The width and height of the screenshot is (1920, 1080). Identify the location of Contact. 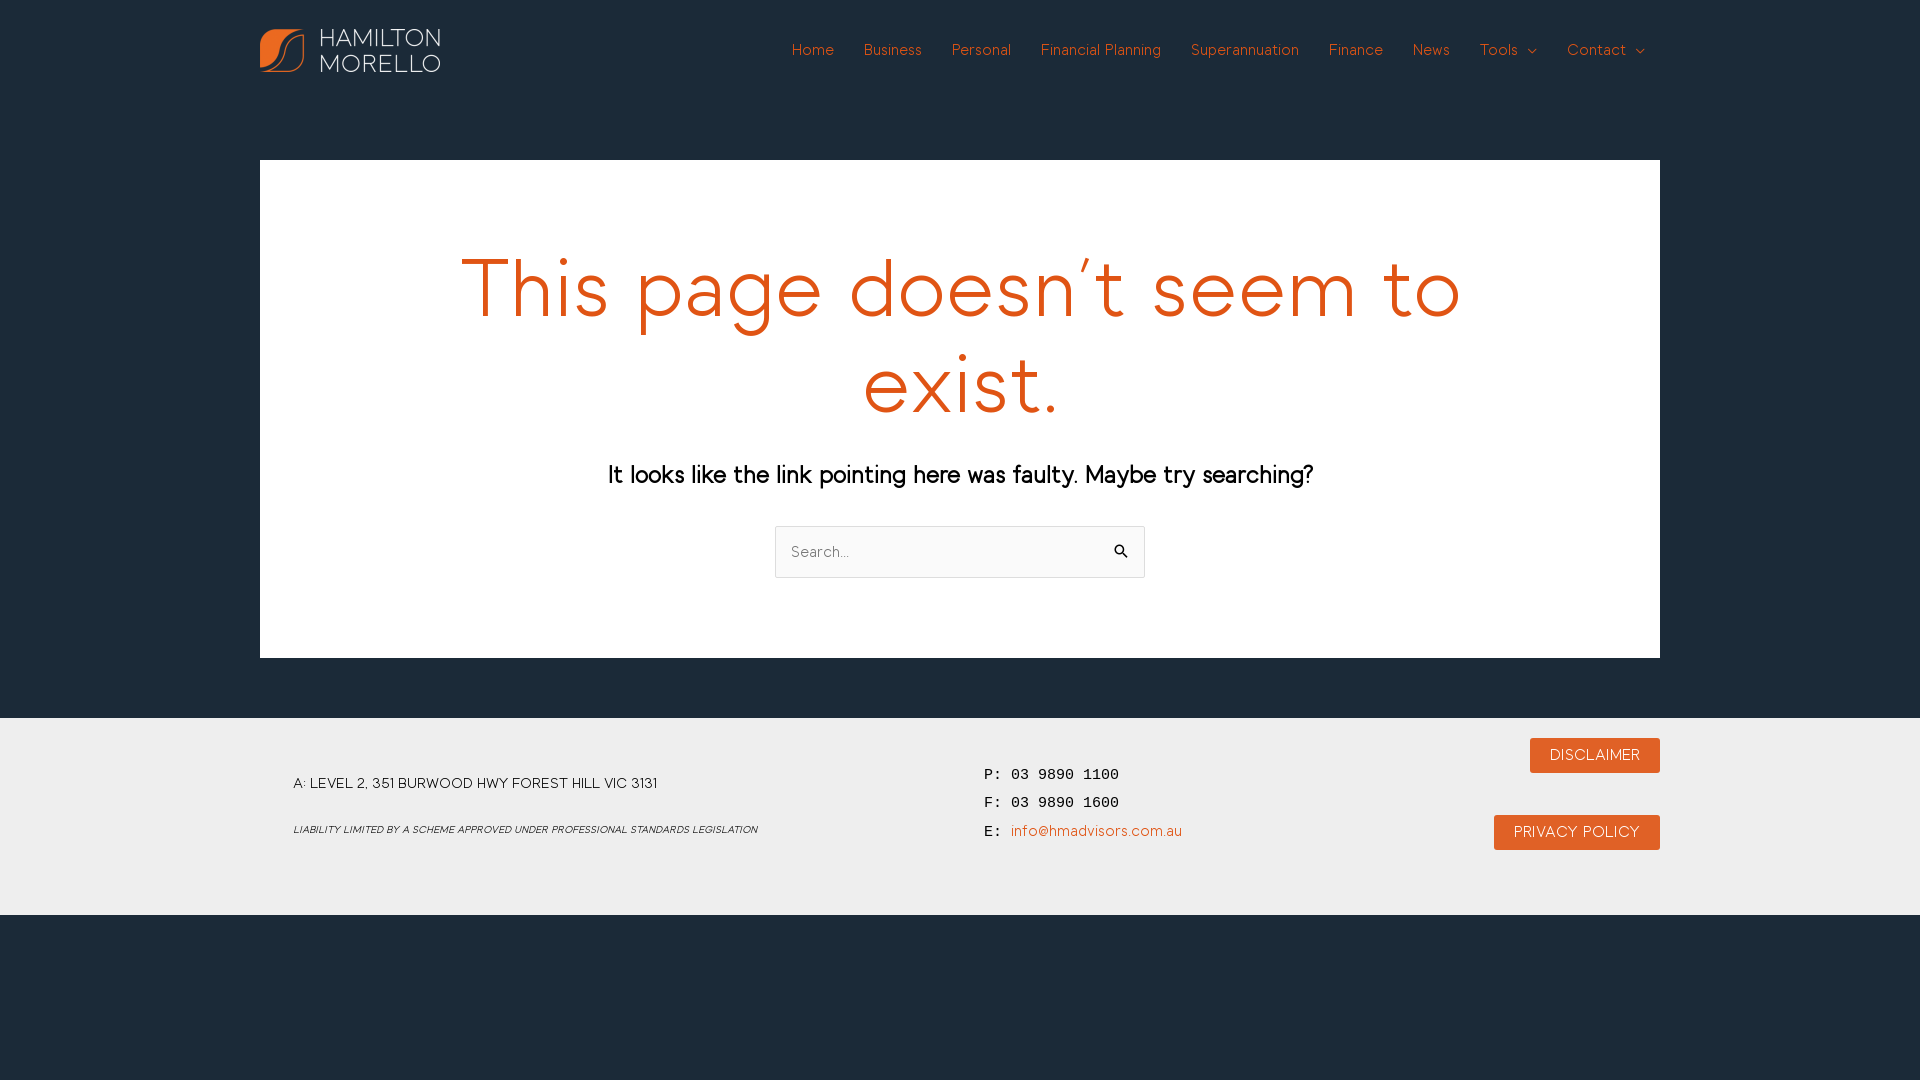
(1606, 50).